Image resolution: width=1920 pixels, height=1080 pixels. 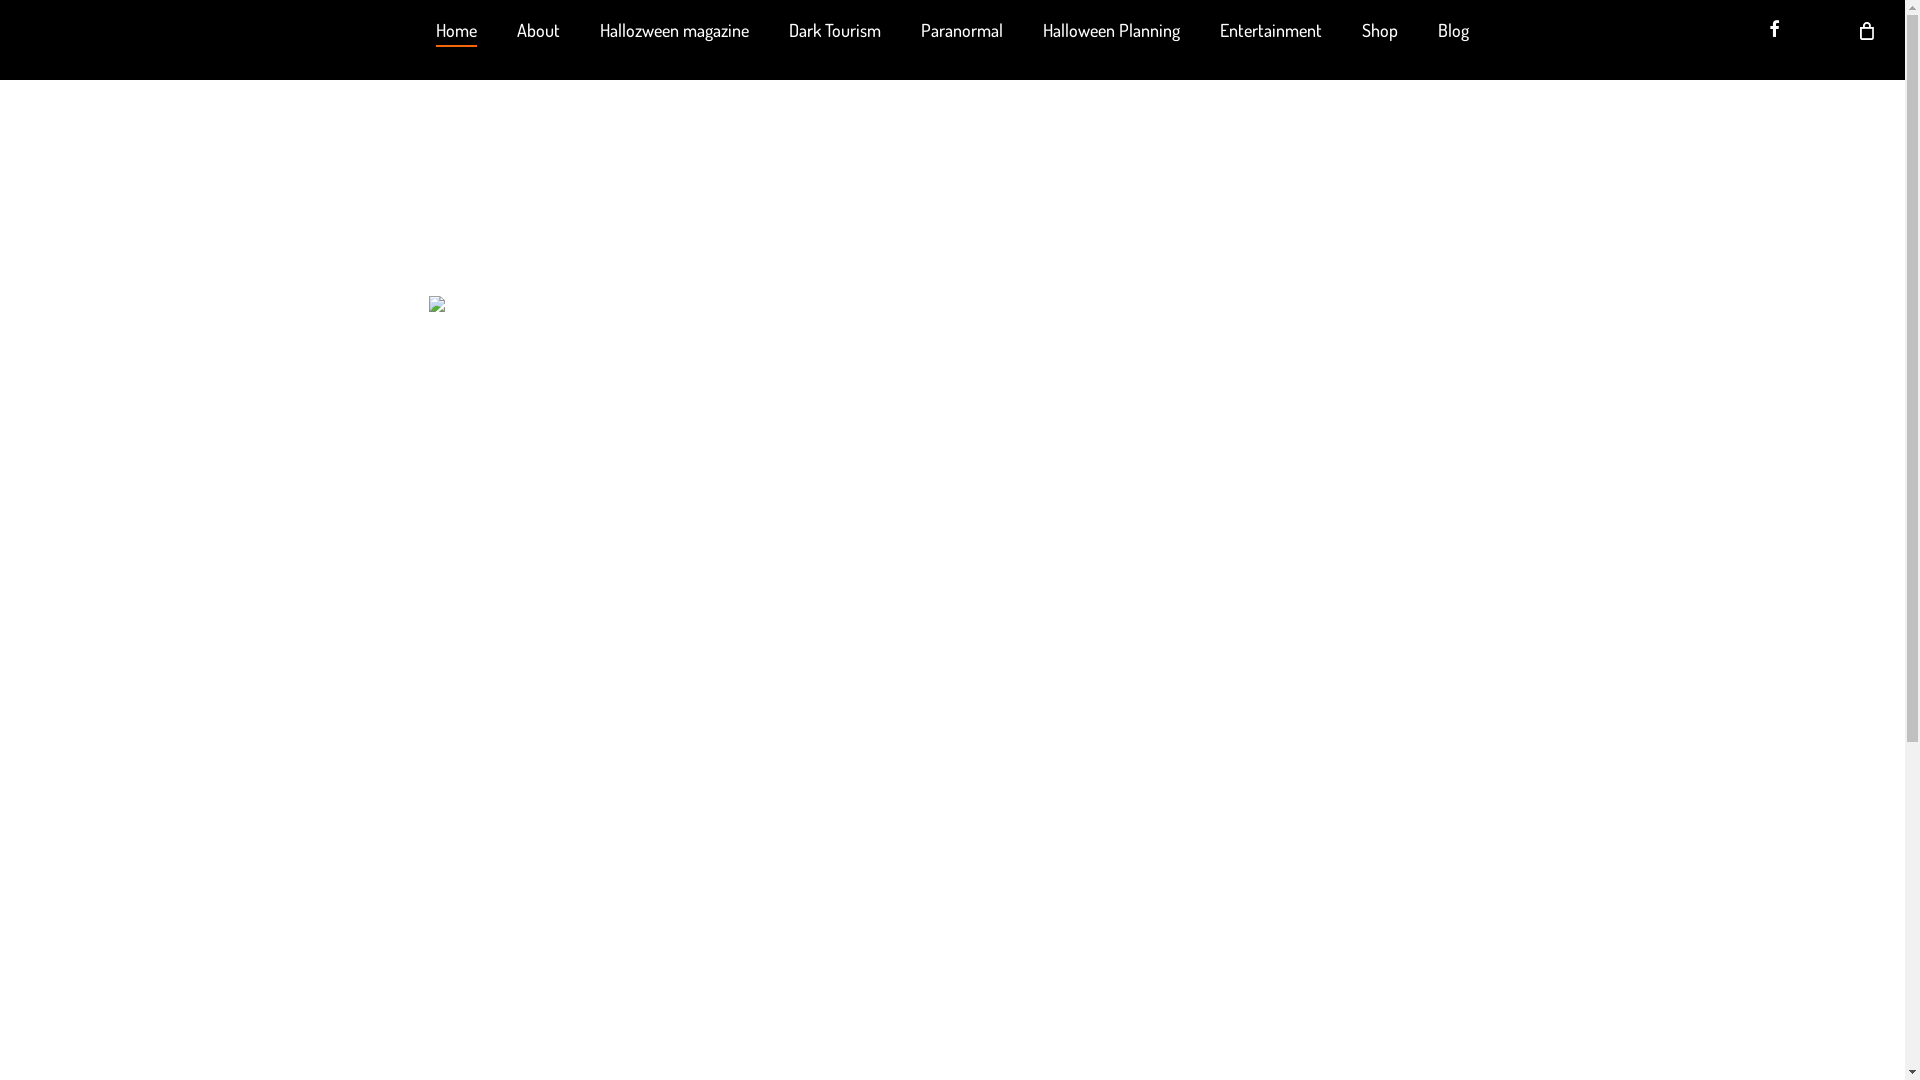 I want to click on tiktok, so click(x=1093, y=856).